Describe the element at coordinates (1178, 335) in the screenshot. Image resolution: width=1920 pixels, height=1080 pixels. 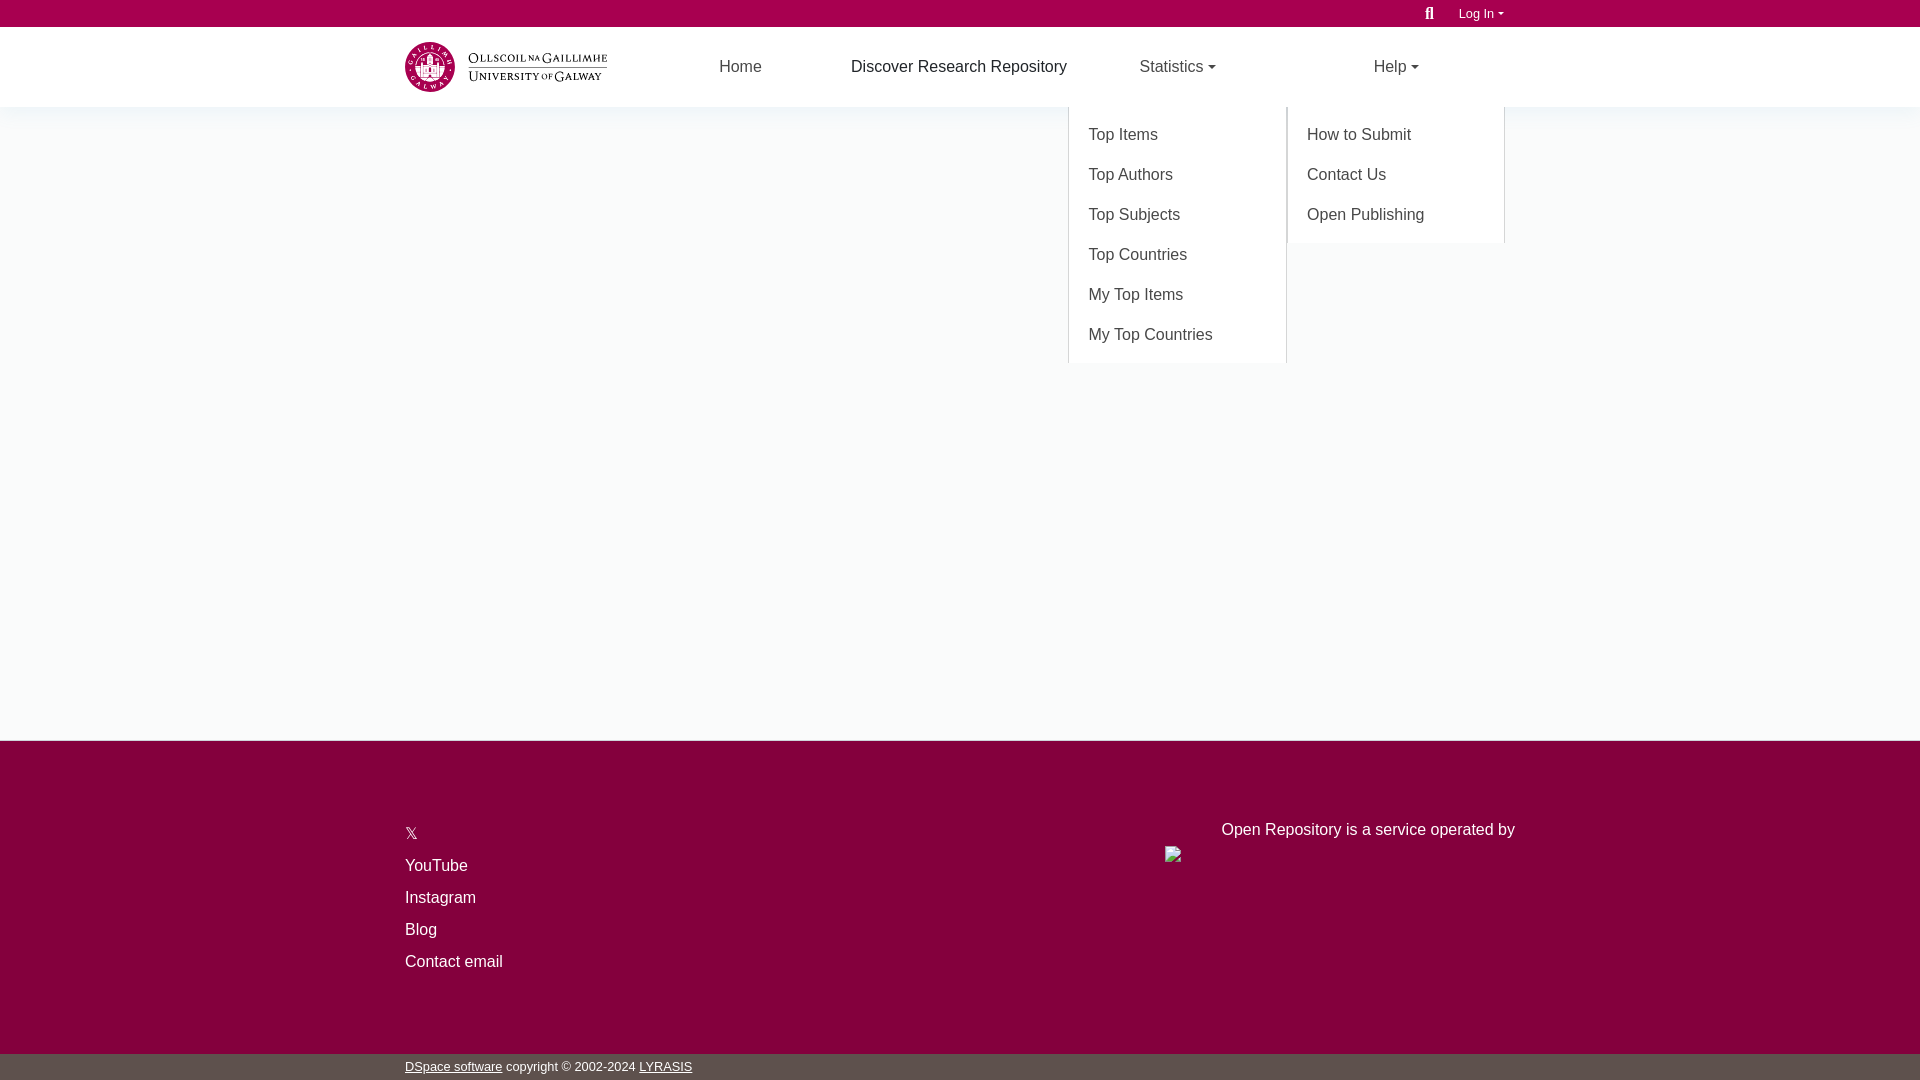
I see `My Top Countries` at that location.